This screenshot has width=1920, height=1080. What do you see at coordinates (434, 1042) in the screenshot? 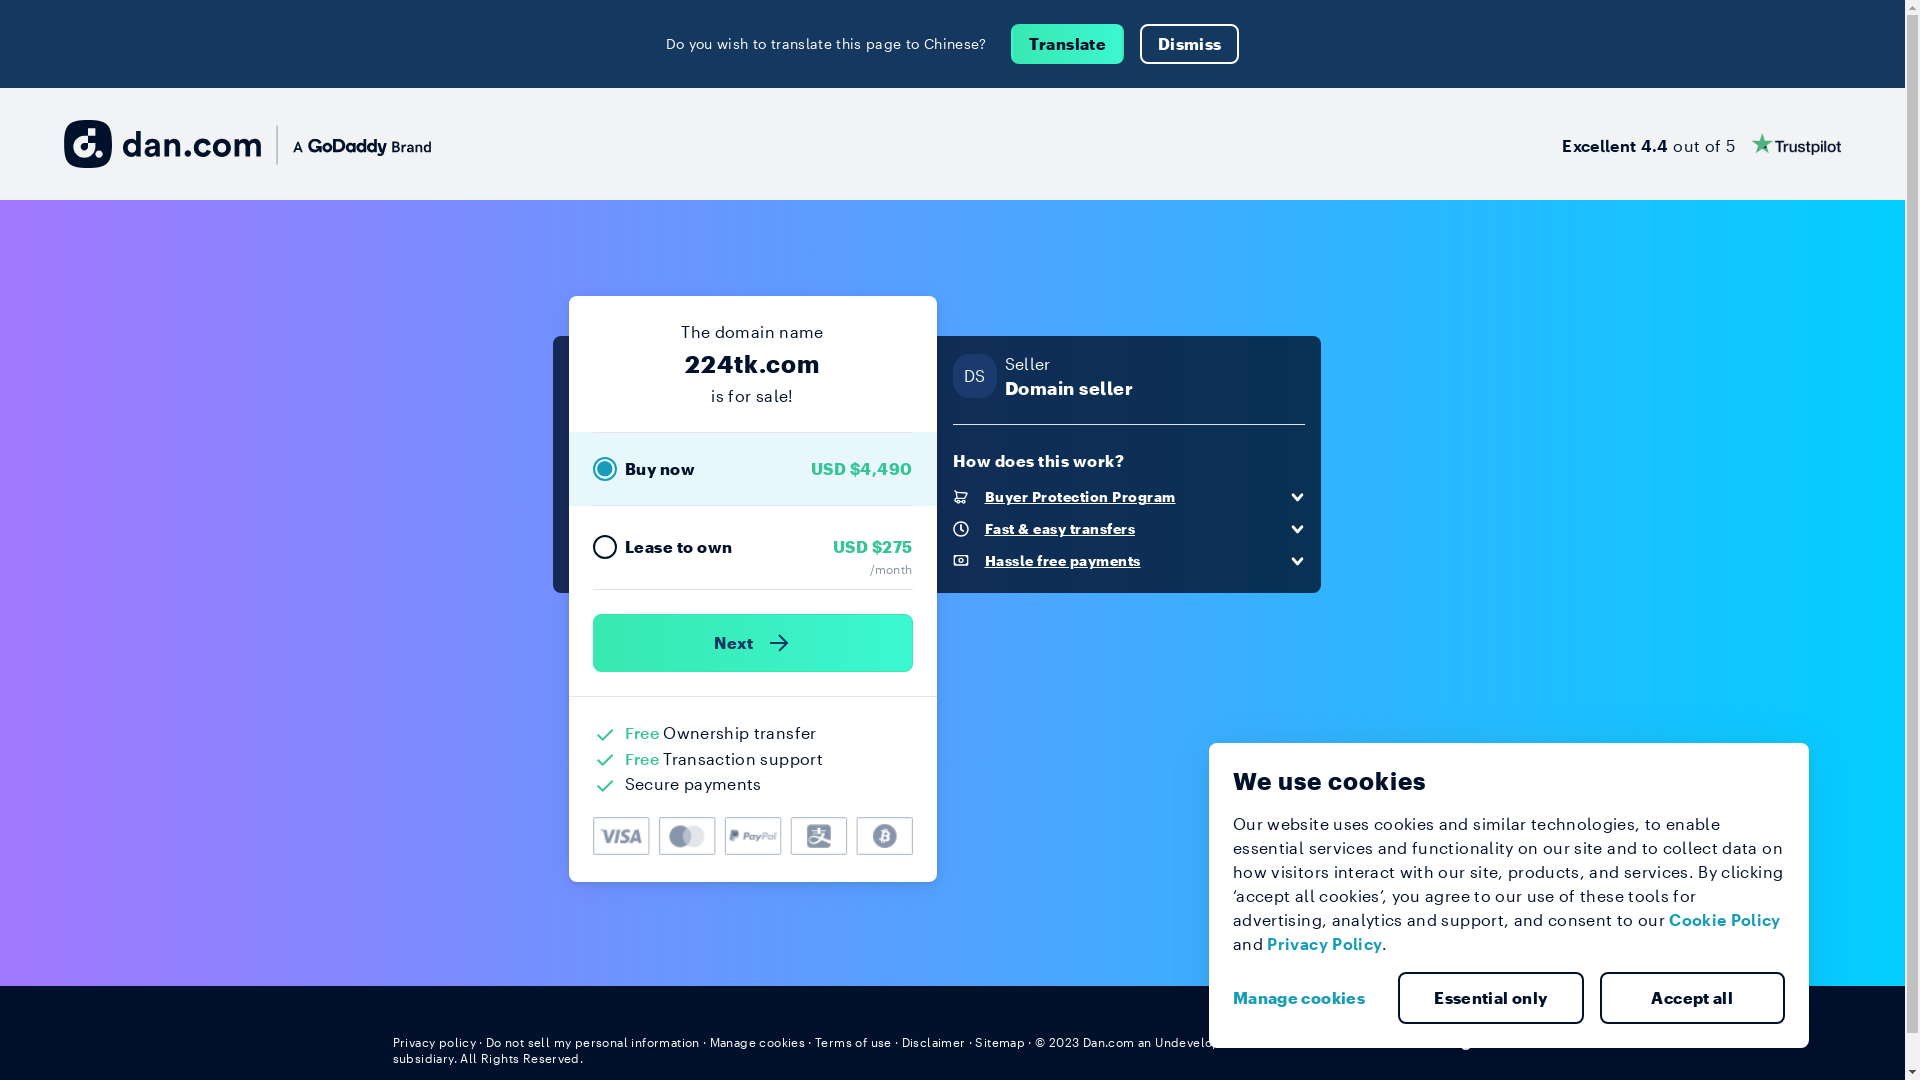
I see `Privacy policy` at bounding box center [434, 1042].